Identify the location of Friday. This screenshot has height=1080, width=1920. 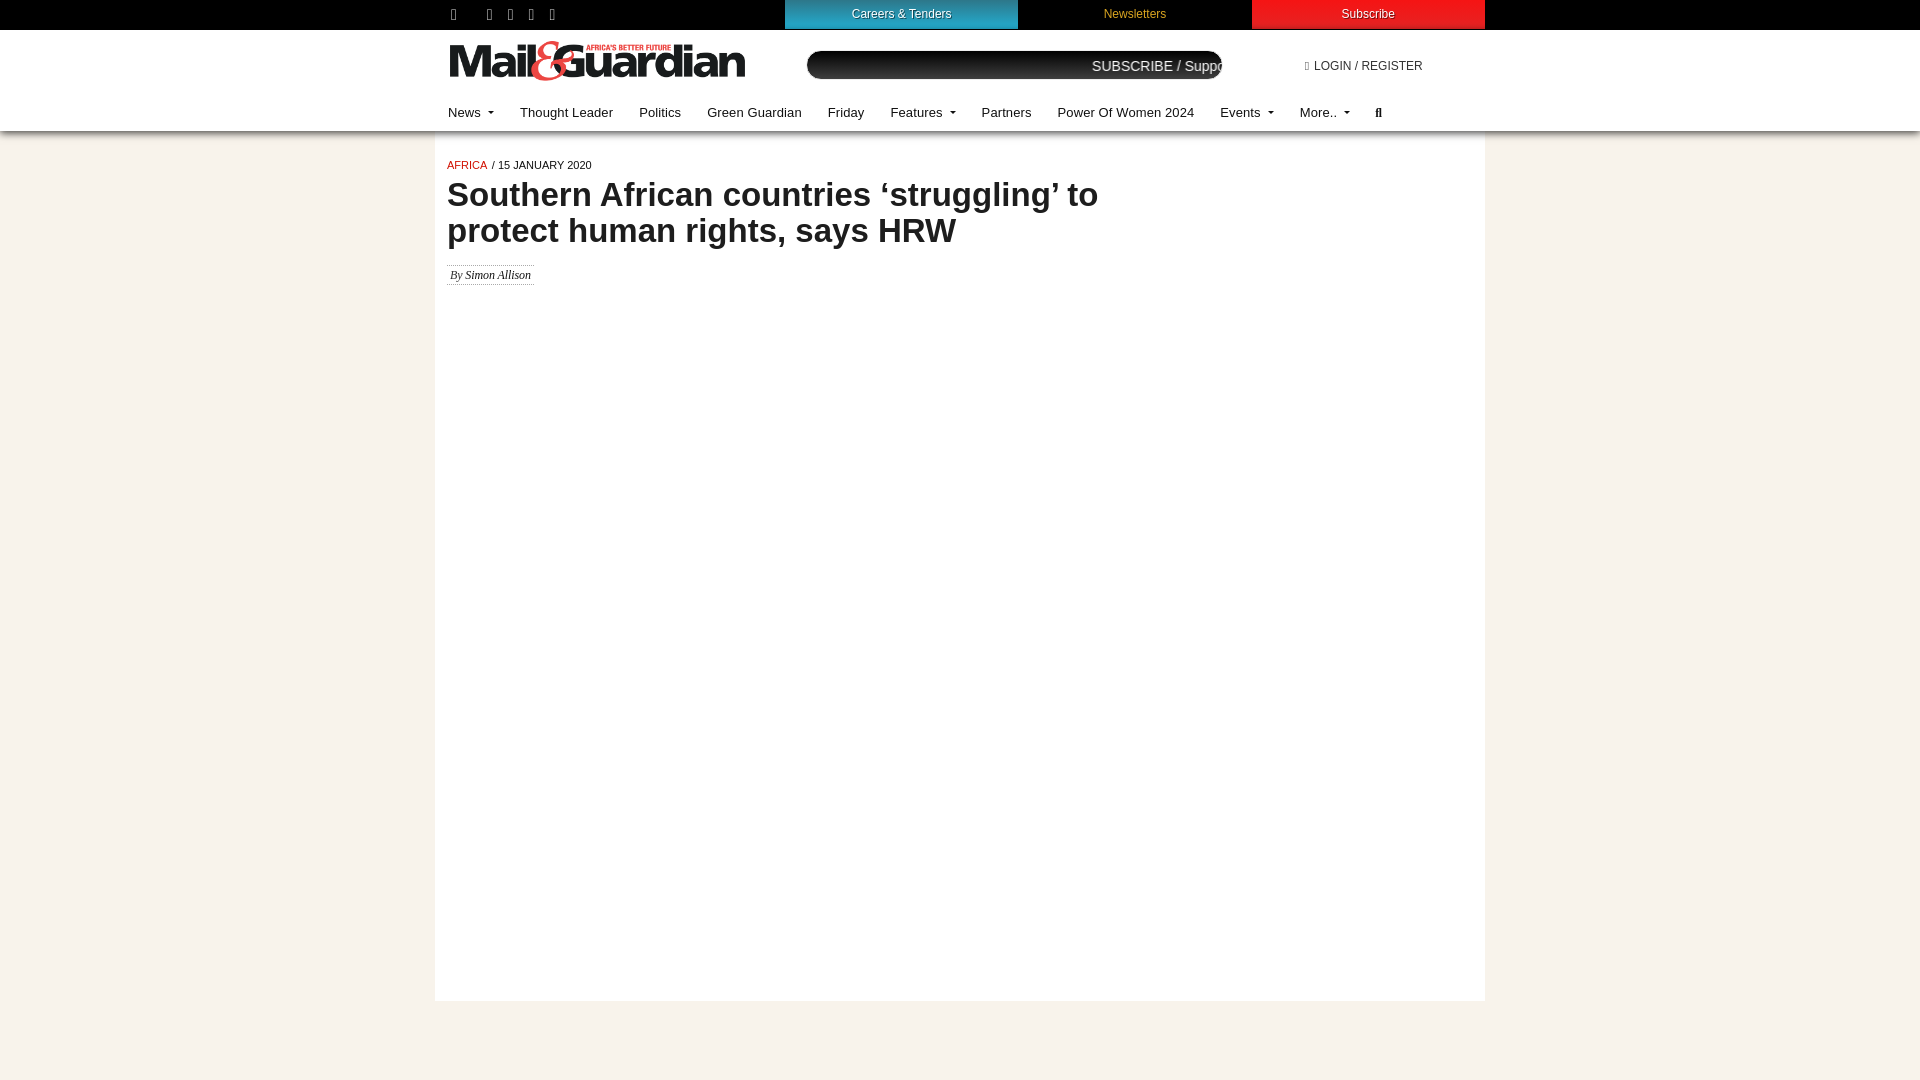
(846, 112).